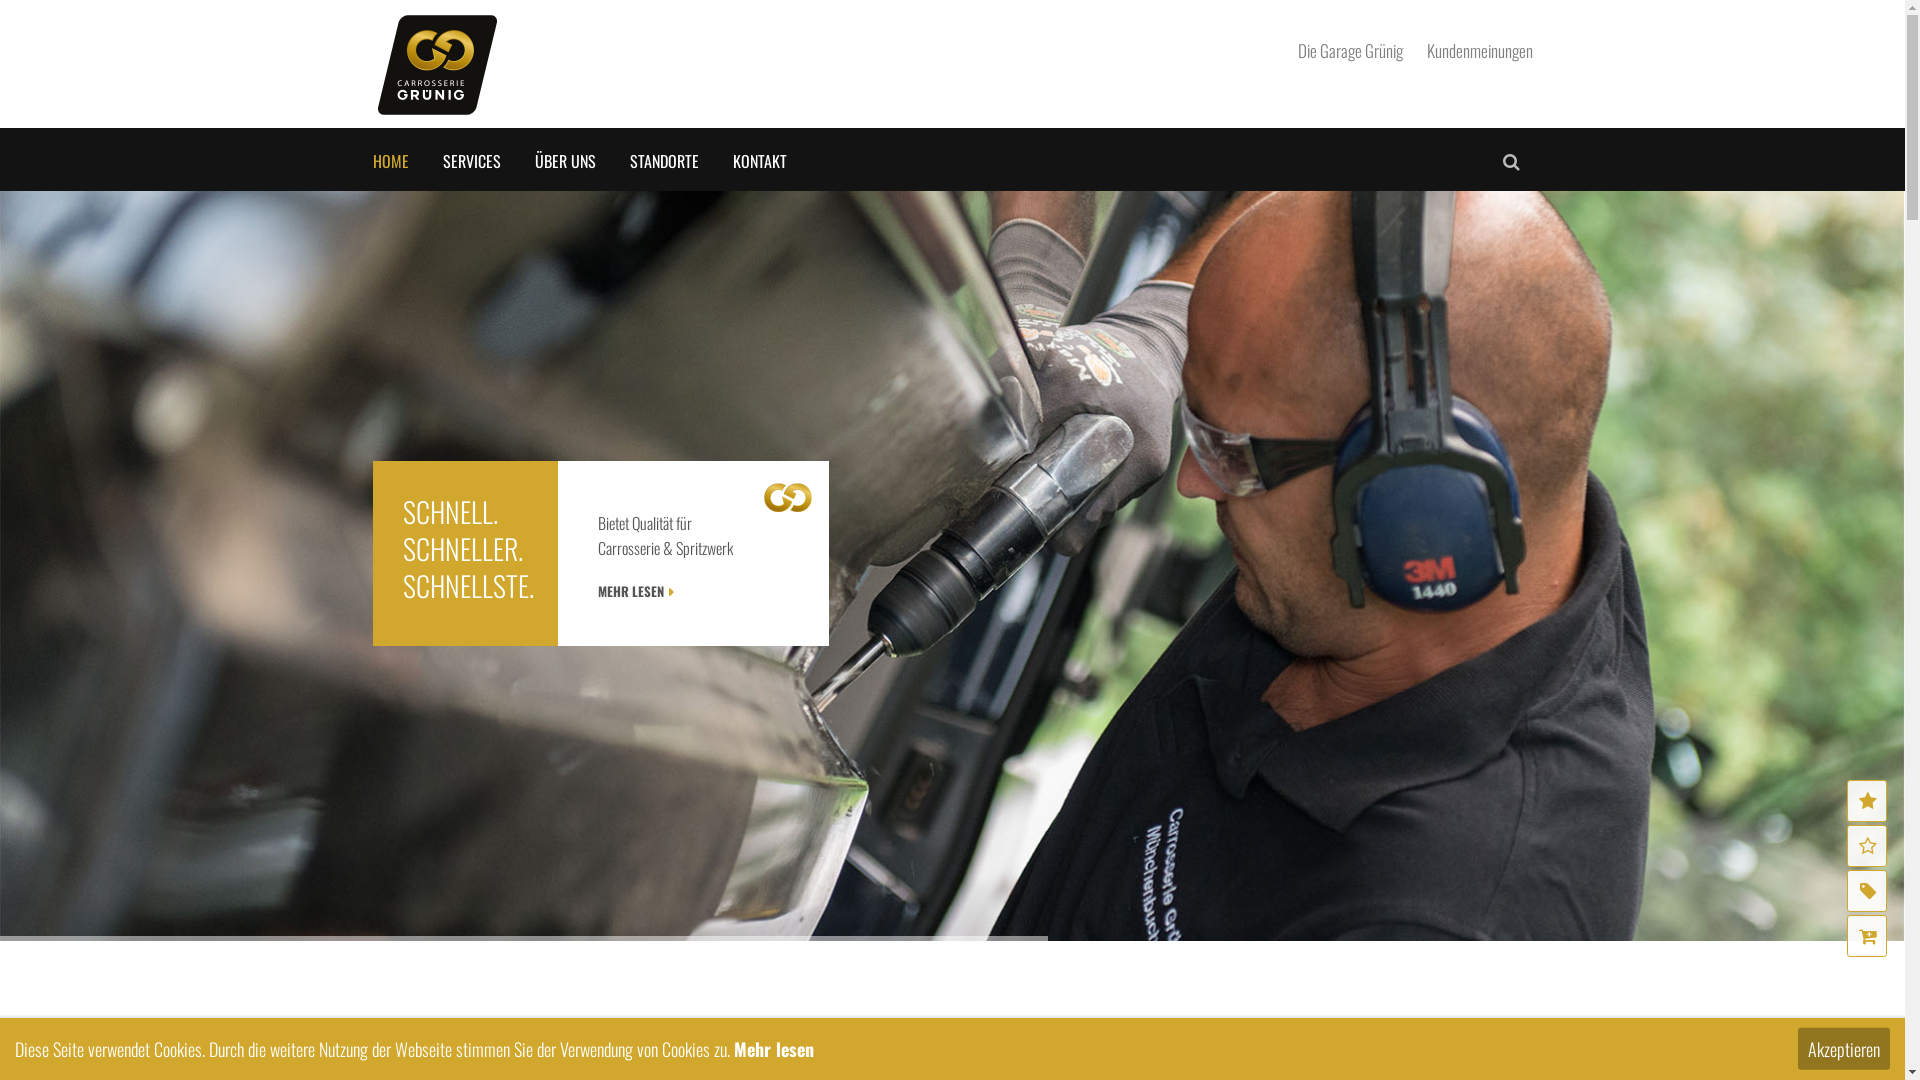  I want to click on HOME, so click(390, 161).